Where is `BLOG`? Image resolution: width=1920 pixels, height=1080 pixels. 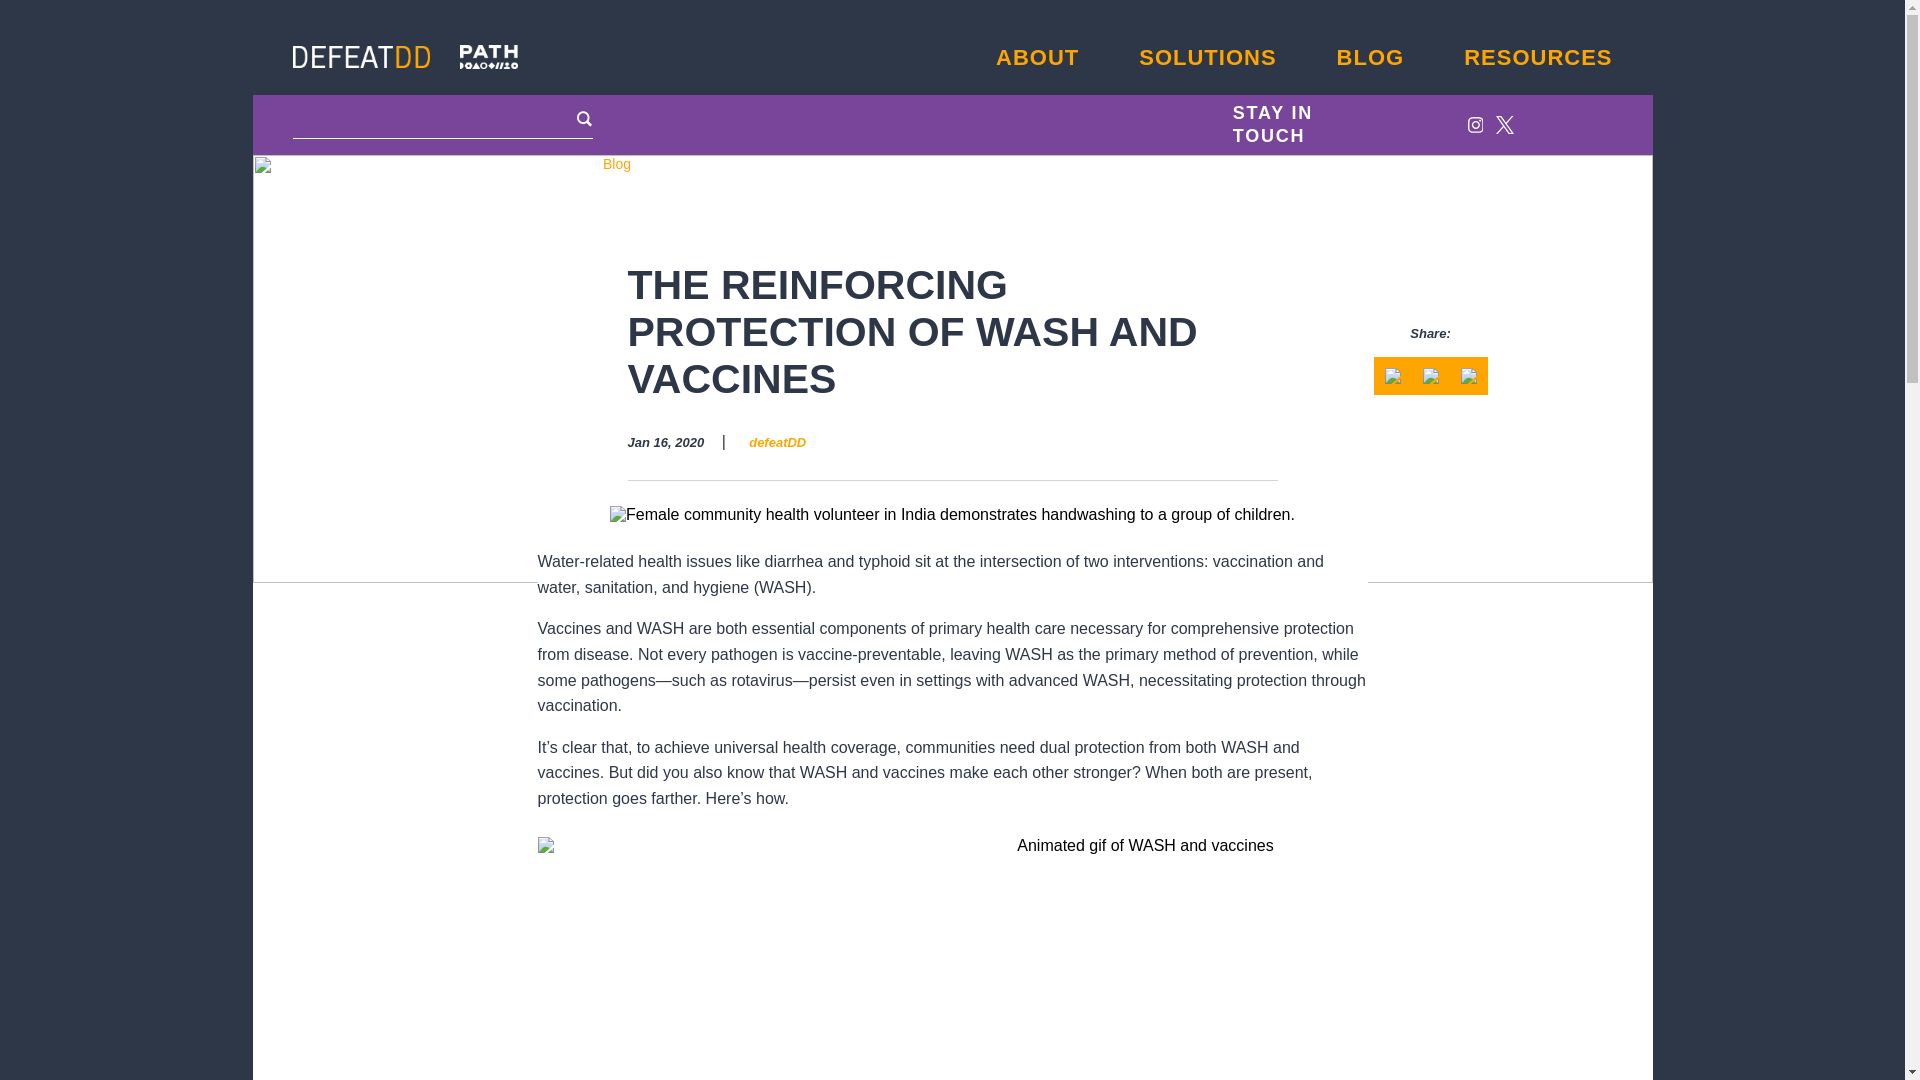
BLOG is located at coordinates (1370, 58).